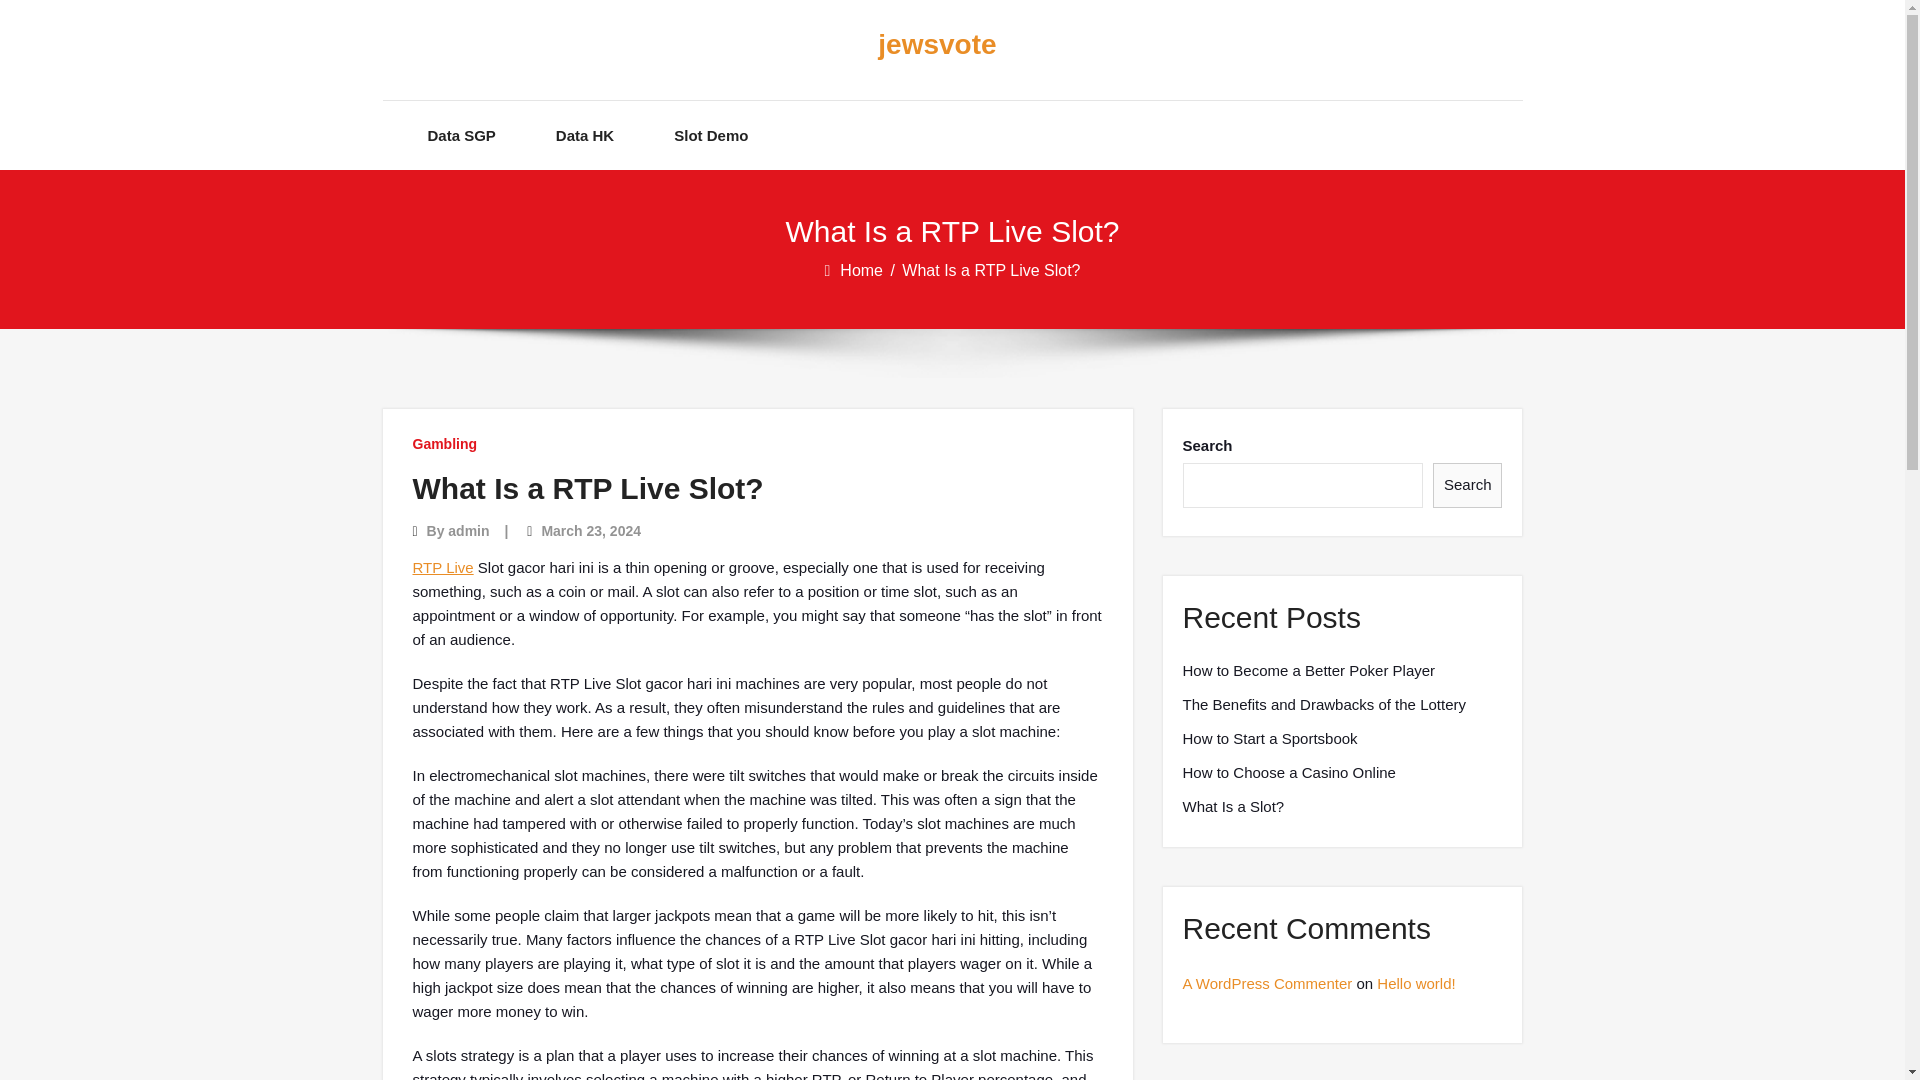  What do you see at coordinates (1416, 984) in the screenshot?
I see `Hello world!` at bounding box center [1416, 984].